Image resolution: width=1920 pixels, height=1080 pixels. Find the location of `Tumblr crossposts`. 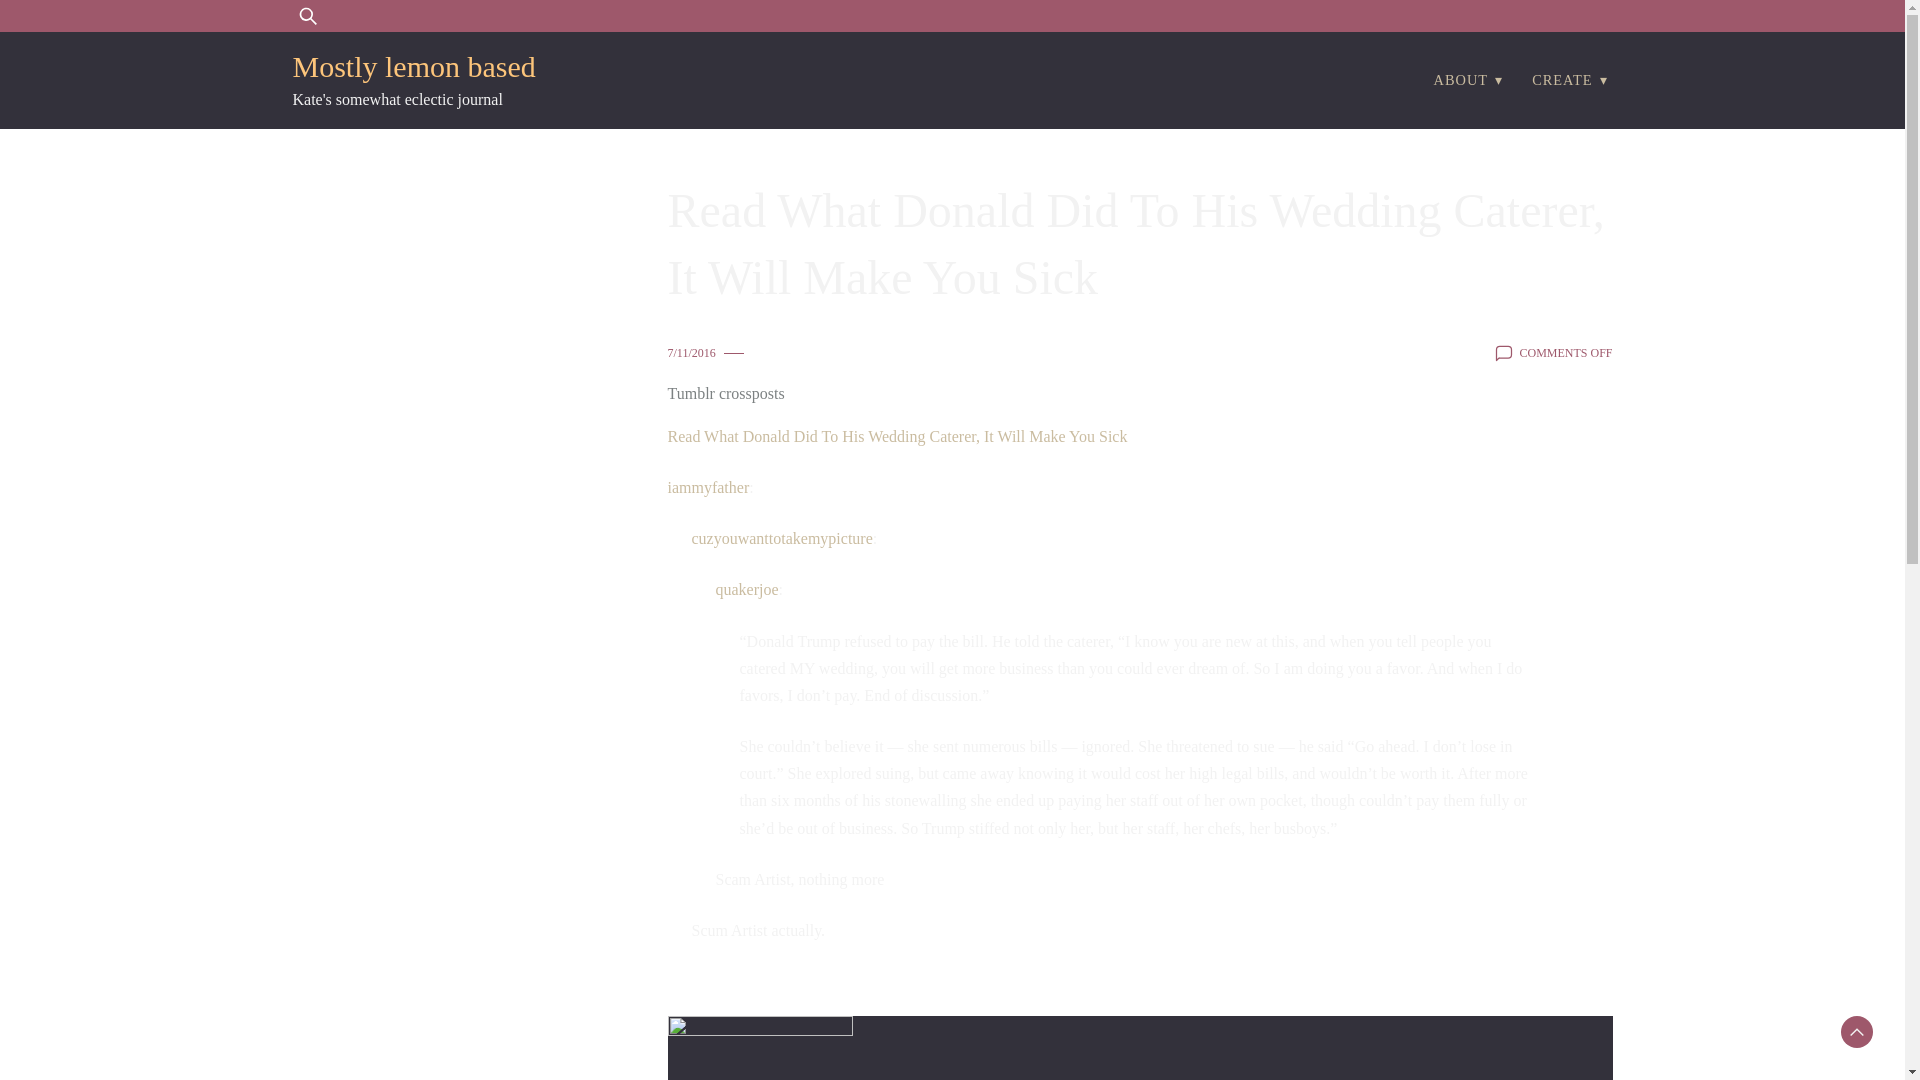

Tumblr crossposts is located at coordinates (726, 394).